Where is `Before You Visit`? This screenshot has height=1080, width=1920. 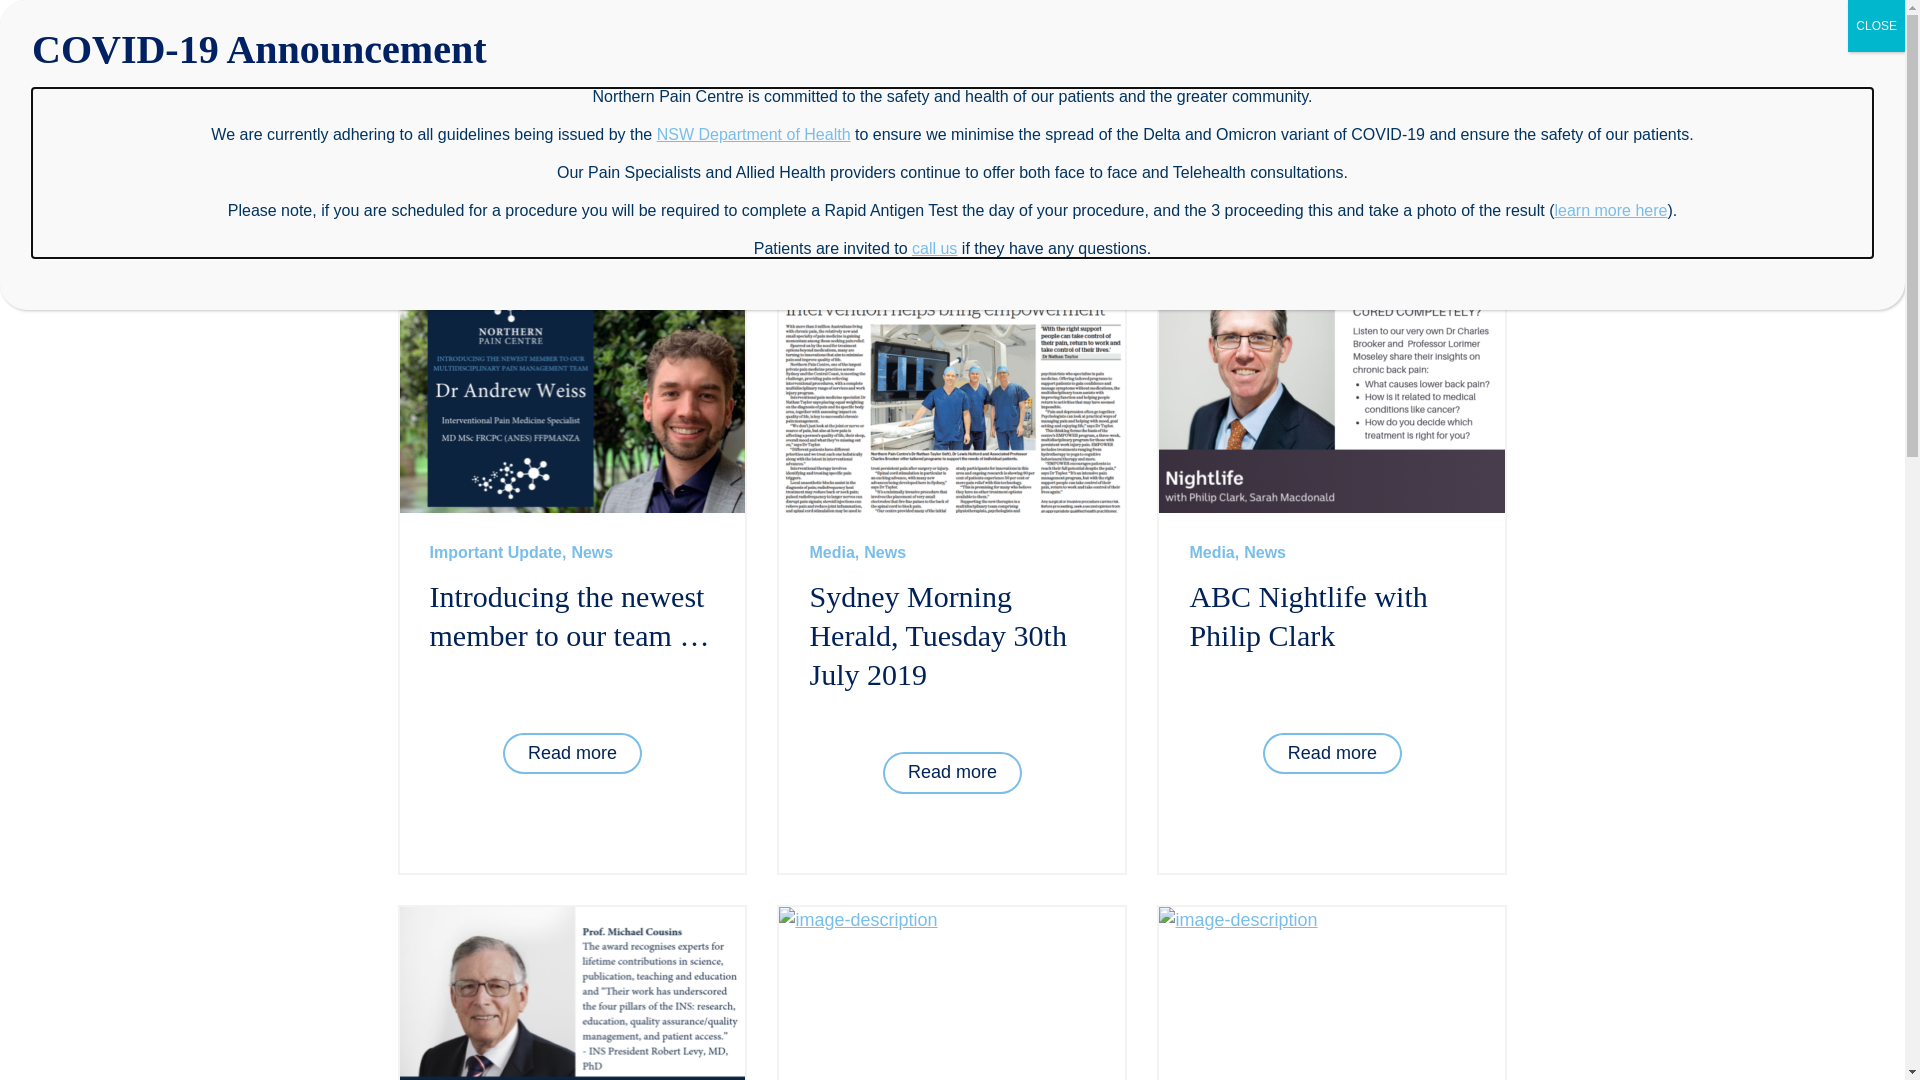
Before You Visit is located at coordinates (1358, 164).